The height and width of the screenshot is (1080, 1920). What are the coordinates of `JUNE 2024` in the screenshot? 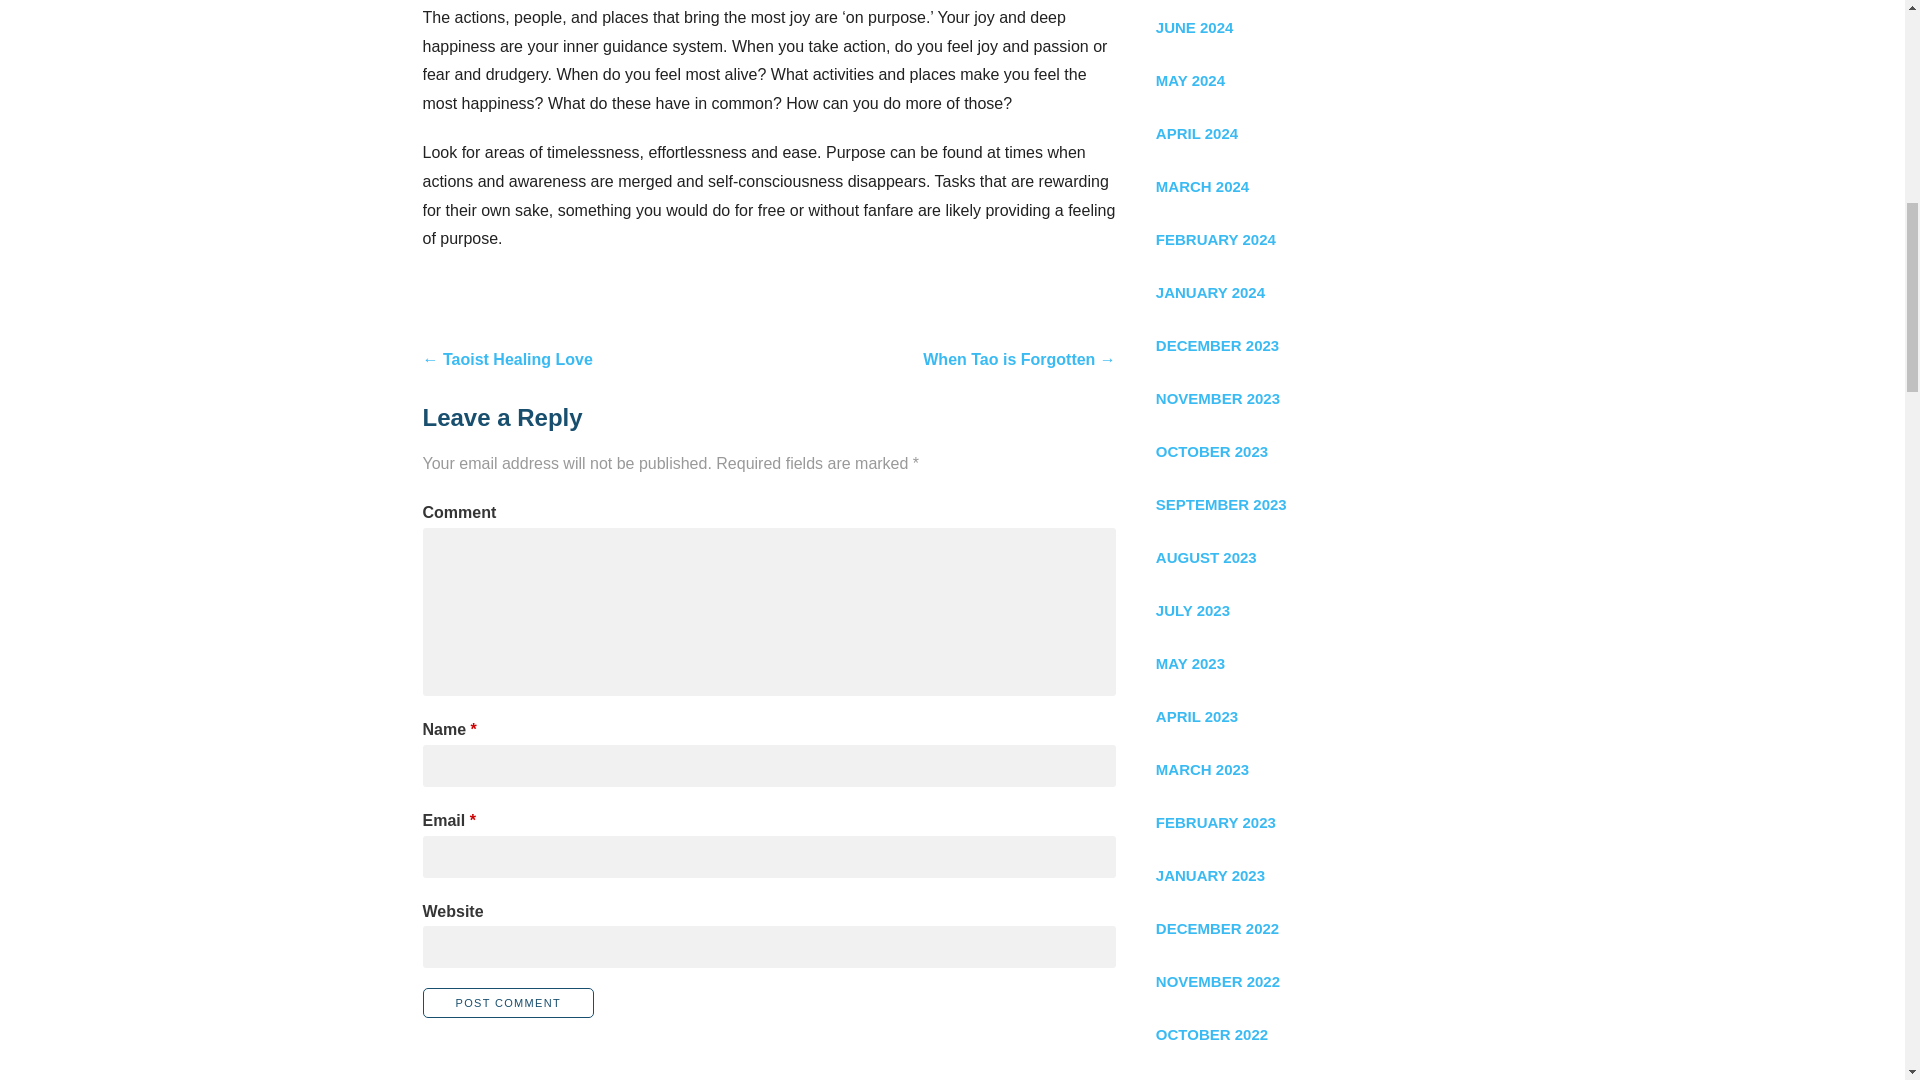 It's located at (1318, 28).